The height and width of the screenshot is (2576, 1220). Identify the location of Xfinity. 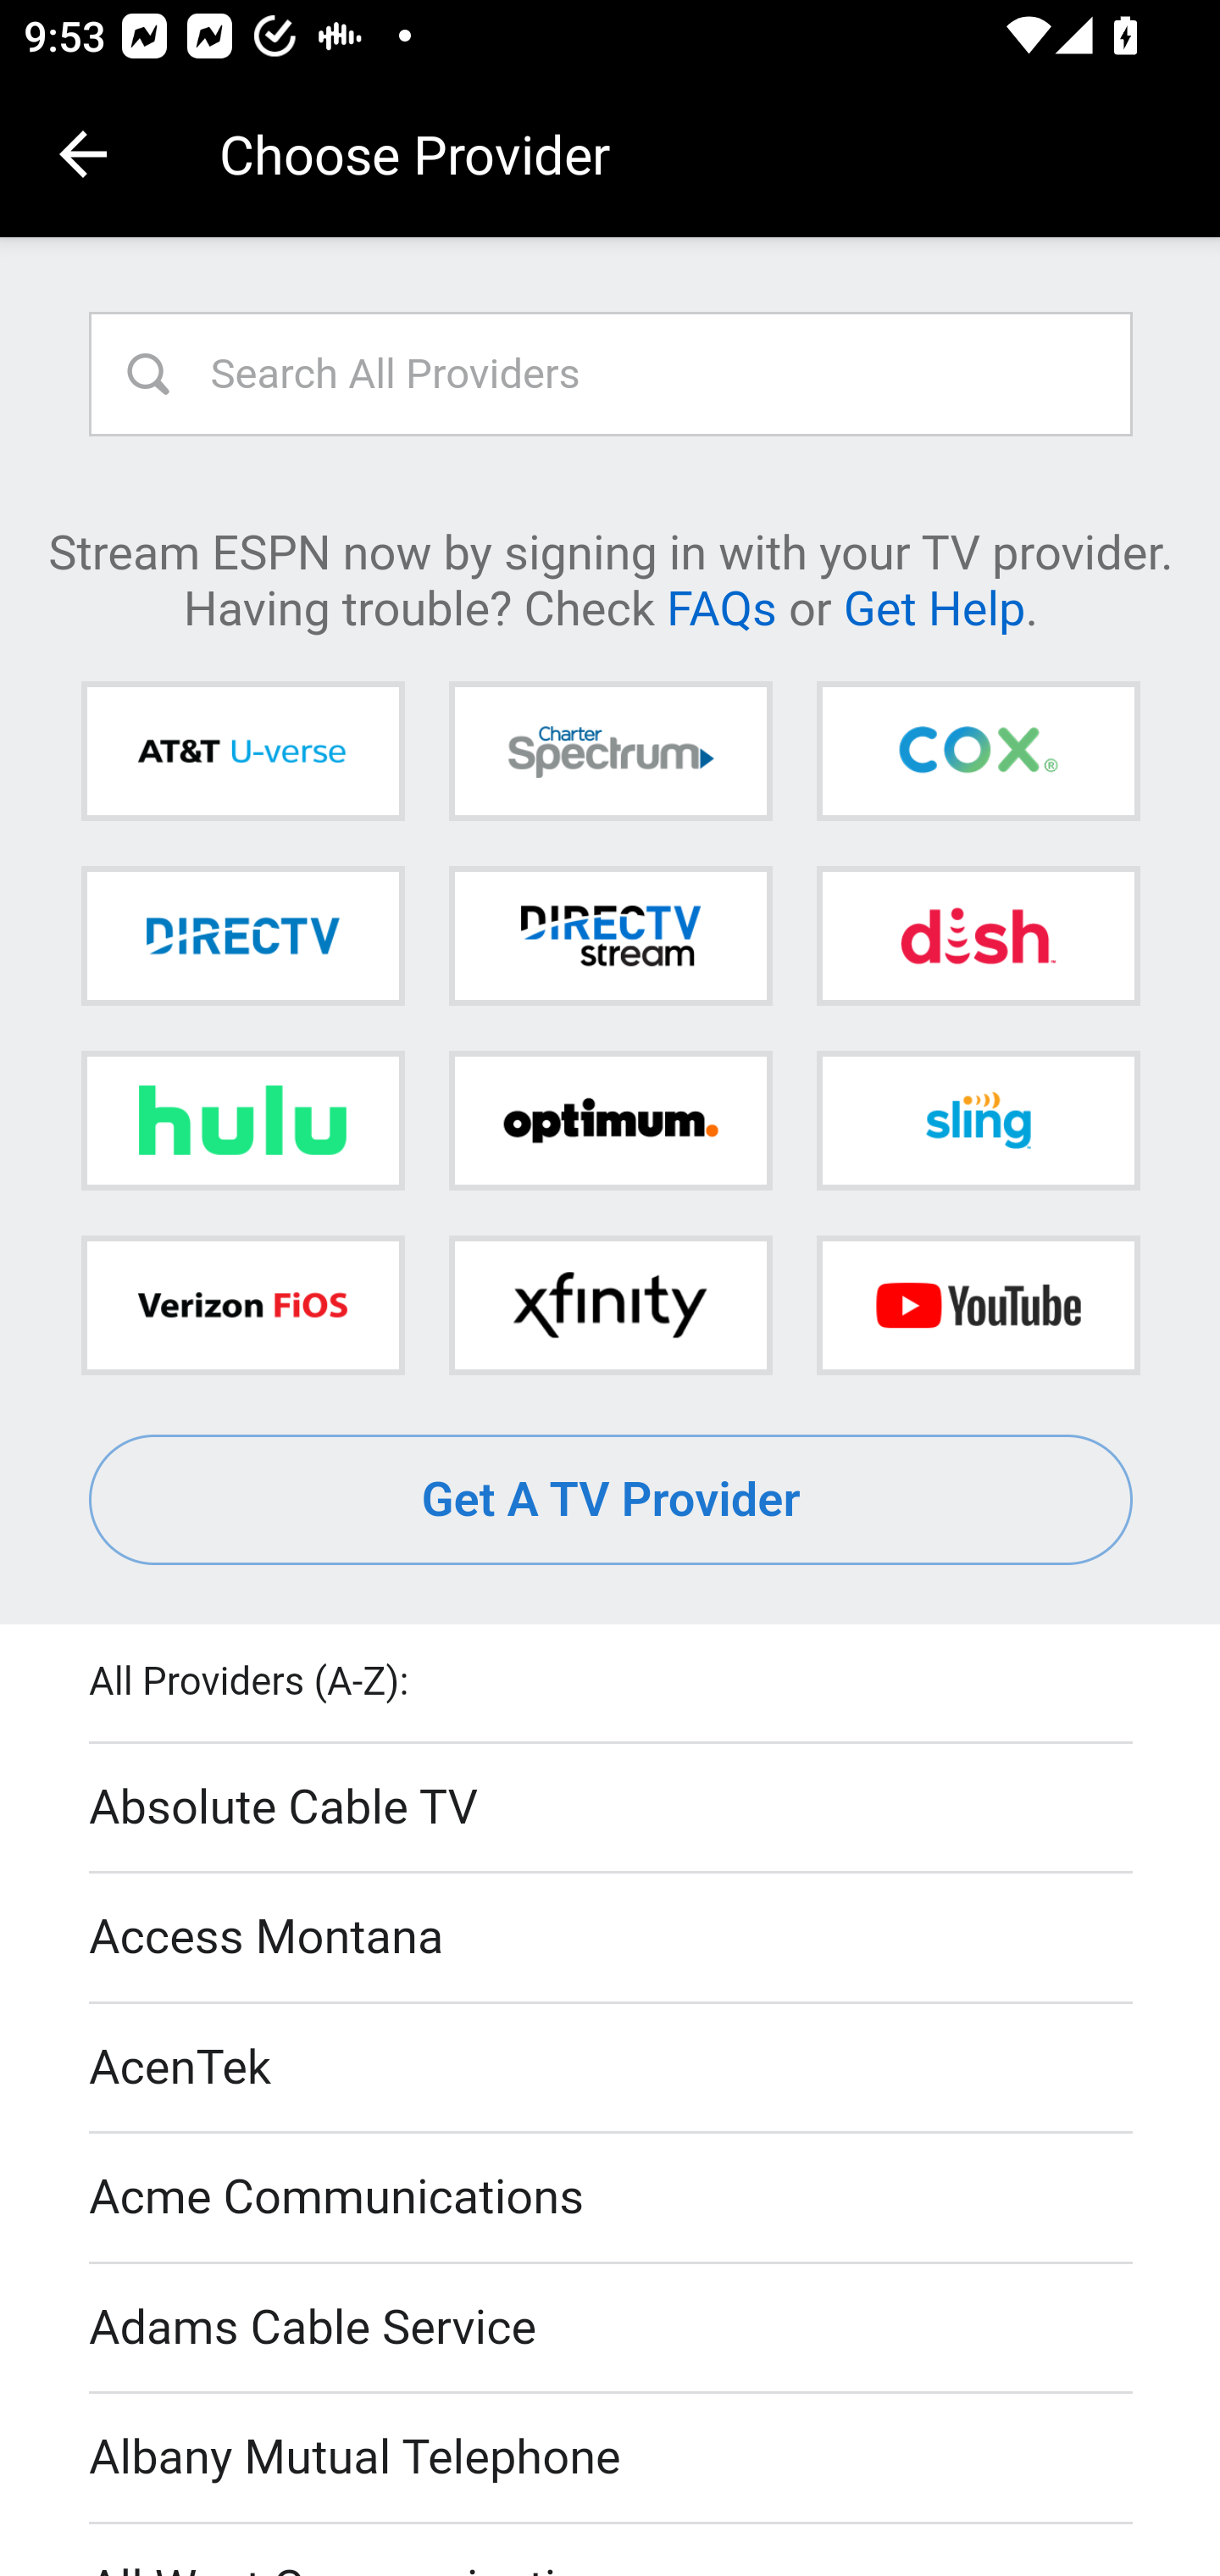
(610, 1305).